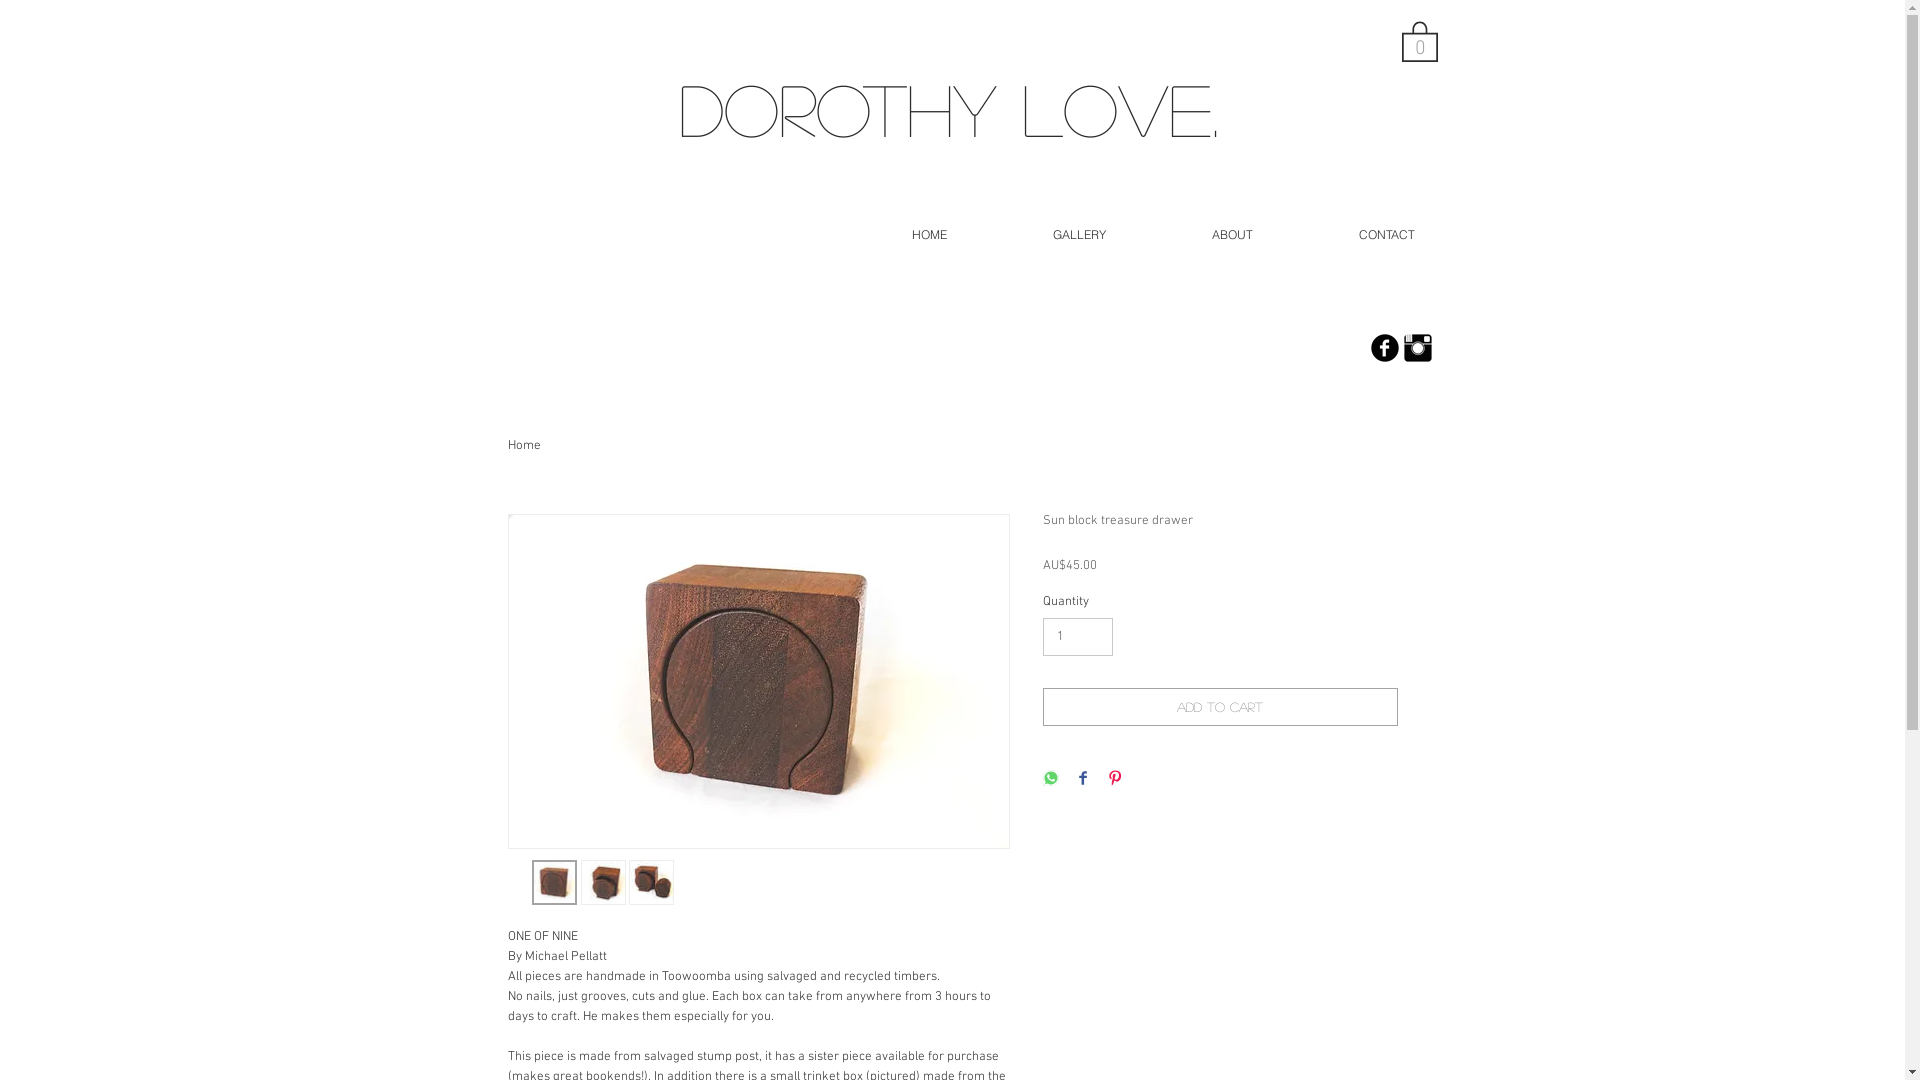 The height and width of the screenshot is (1080, 1920). Describe the element at coordinates (1420, 40) in the screenshot. I see `0` at that location.